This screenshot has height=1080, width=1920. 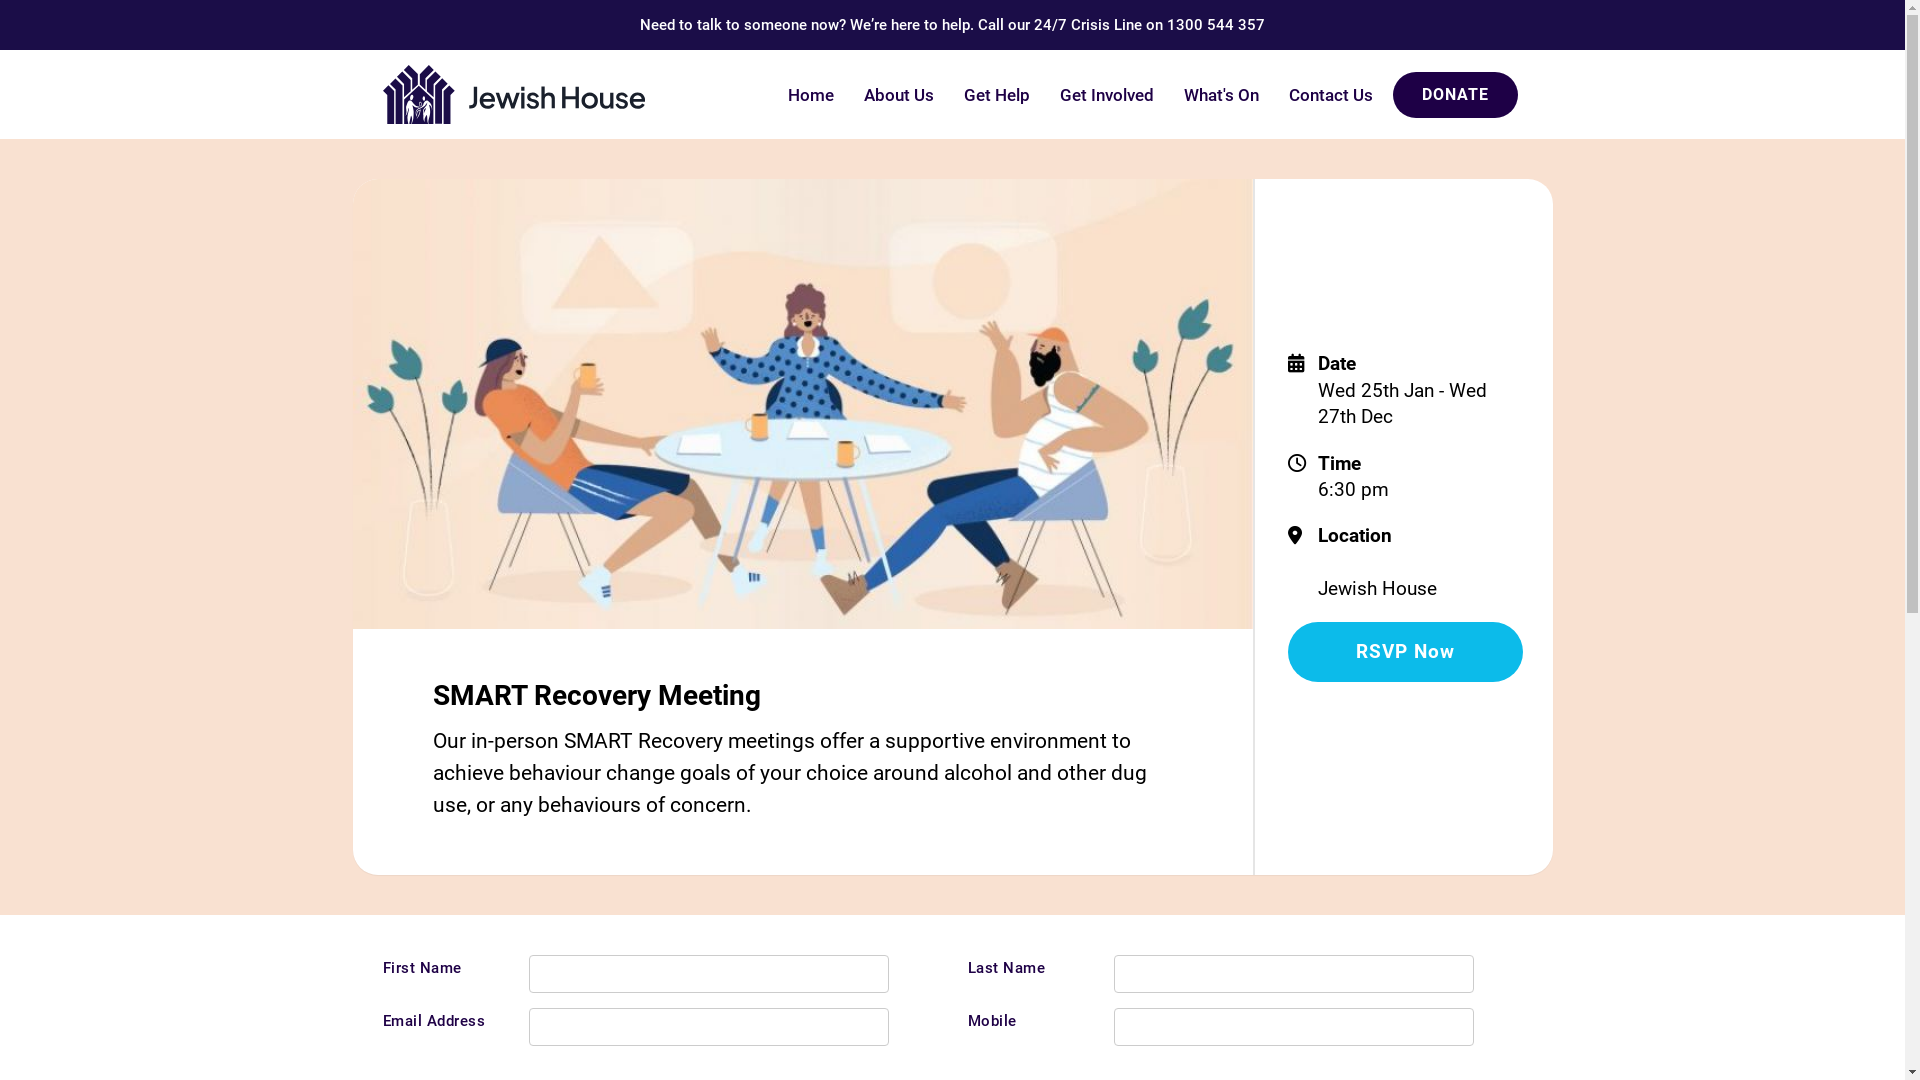 What do you see at coordinates (1106, 95) in the screenshot?
I see `Get Involved` at bounding box center [1106, 95].